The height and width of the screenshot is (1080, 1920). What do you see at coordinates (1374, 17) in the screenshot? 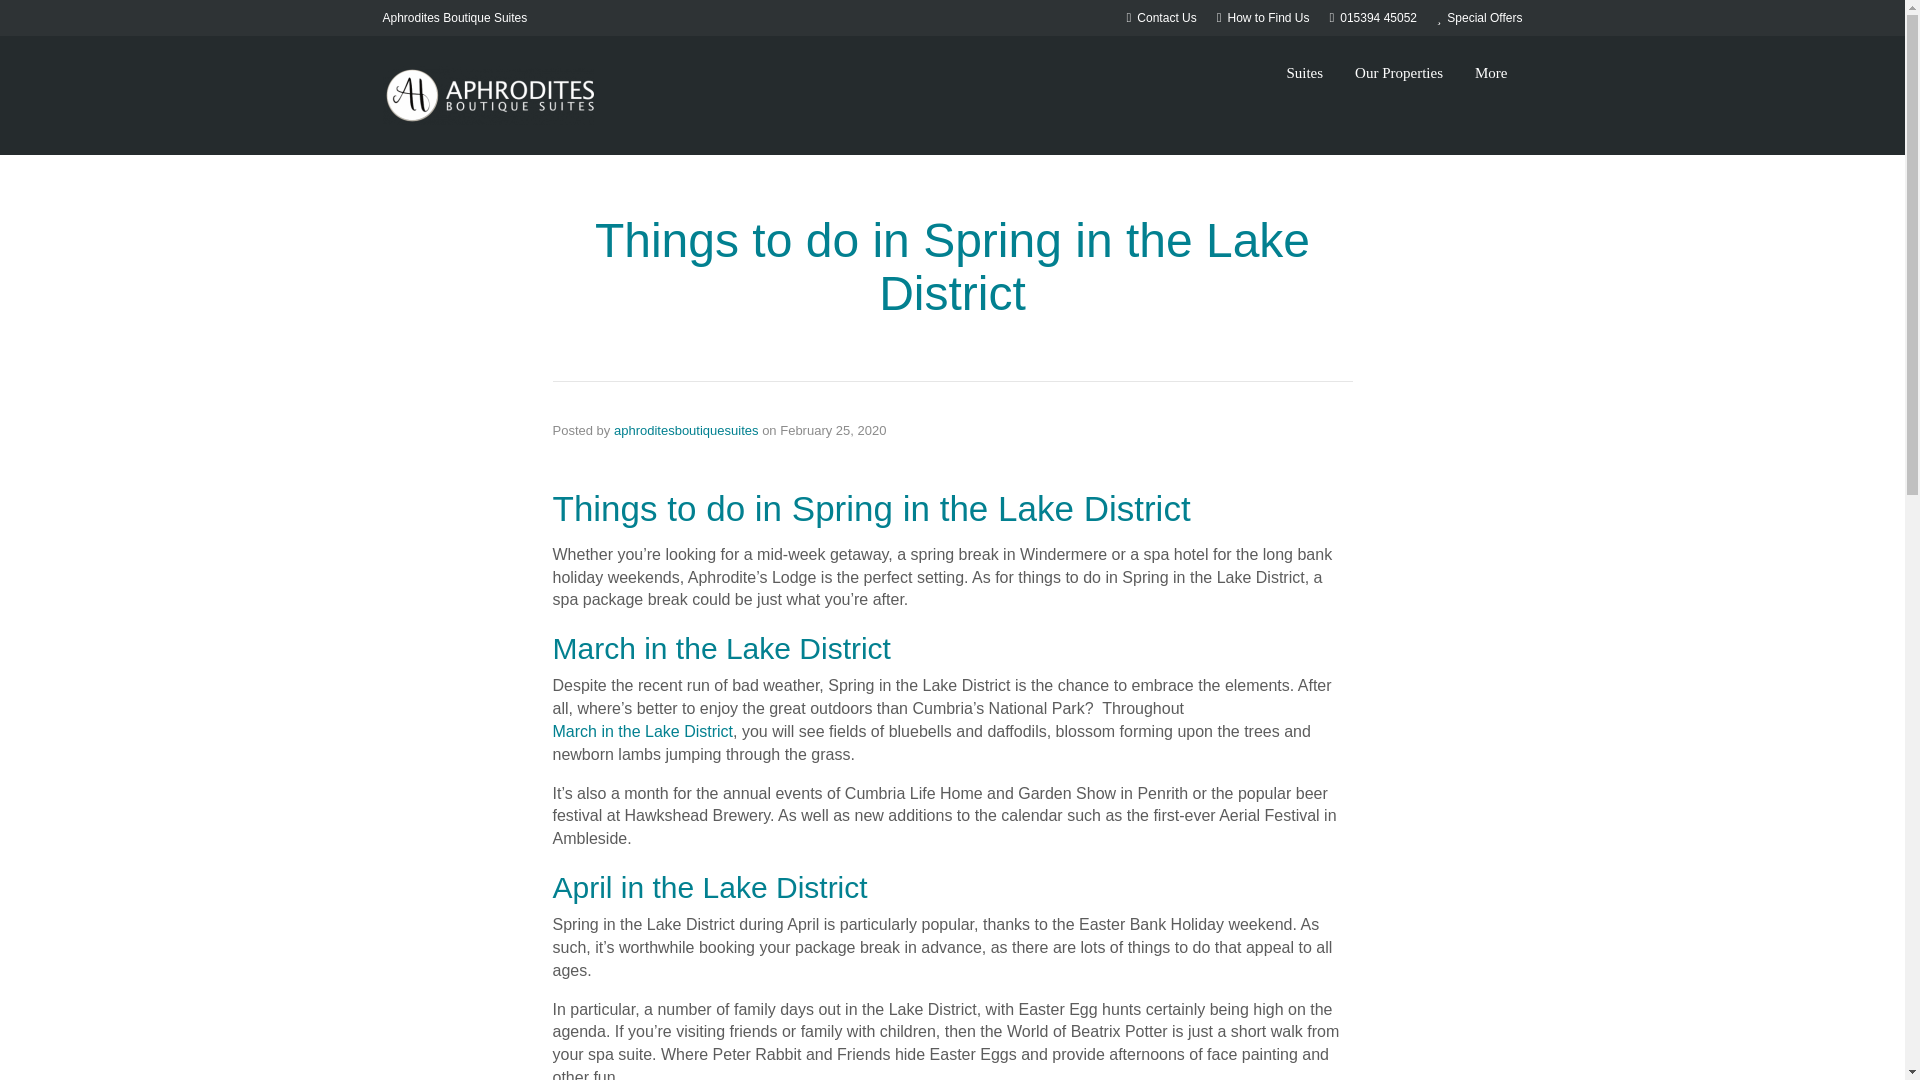
I see `015394 45052` at bounding box center [1374, 17].